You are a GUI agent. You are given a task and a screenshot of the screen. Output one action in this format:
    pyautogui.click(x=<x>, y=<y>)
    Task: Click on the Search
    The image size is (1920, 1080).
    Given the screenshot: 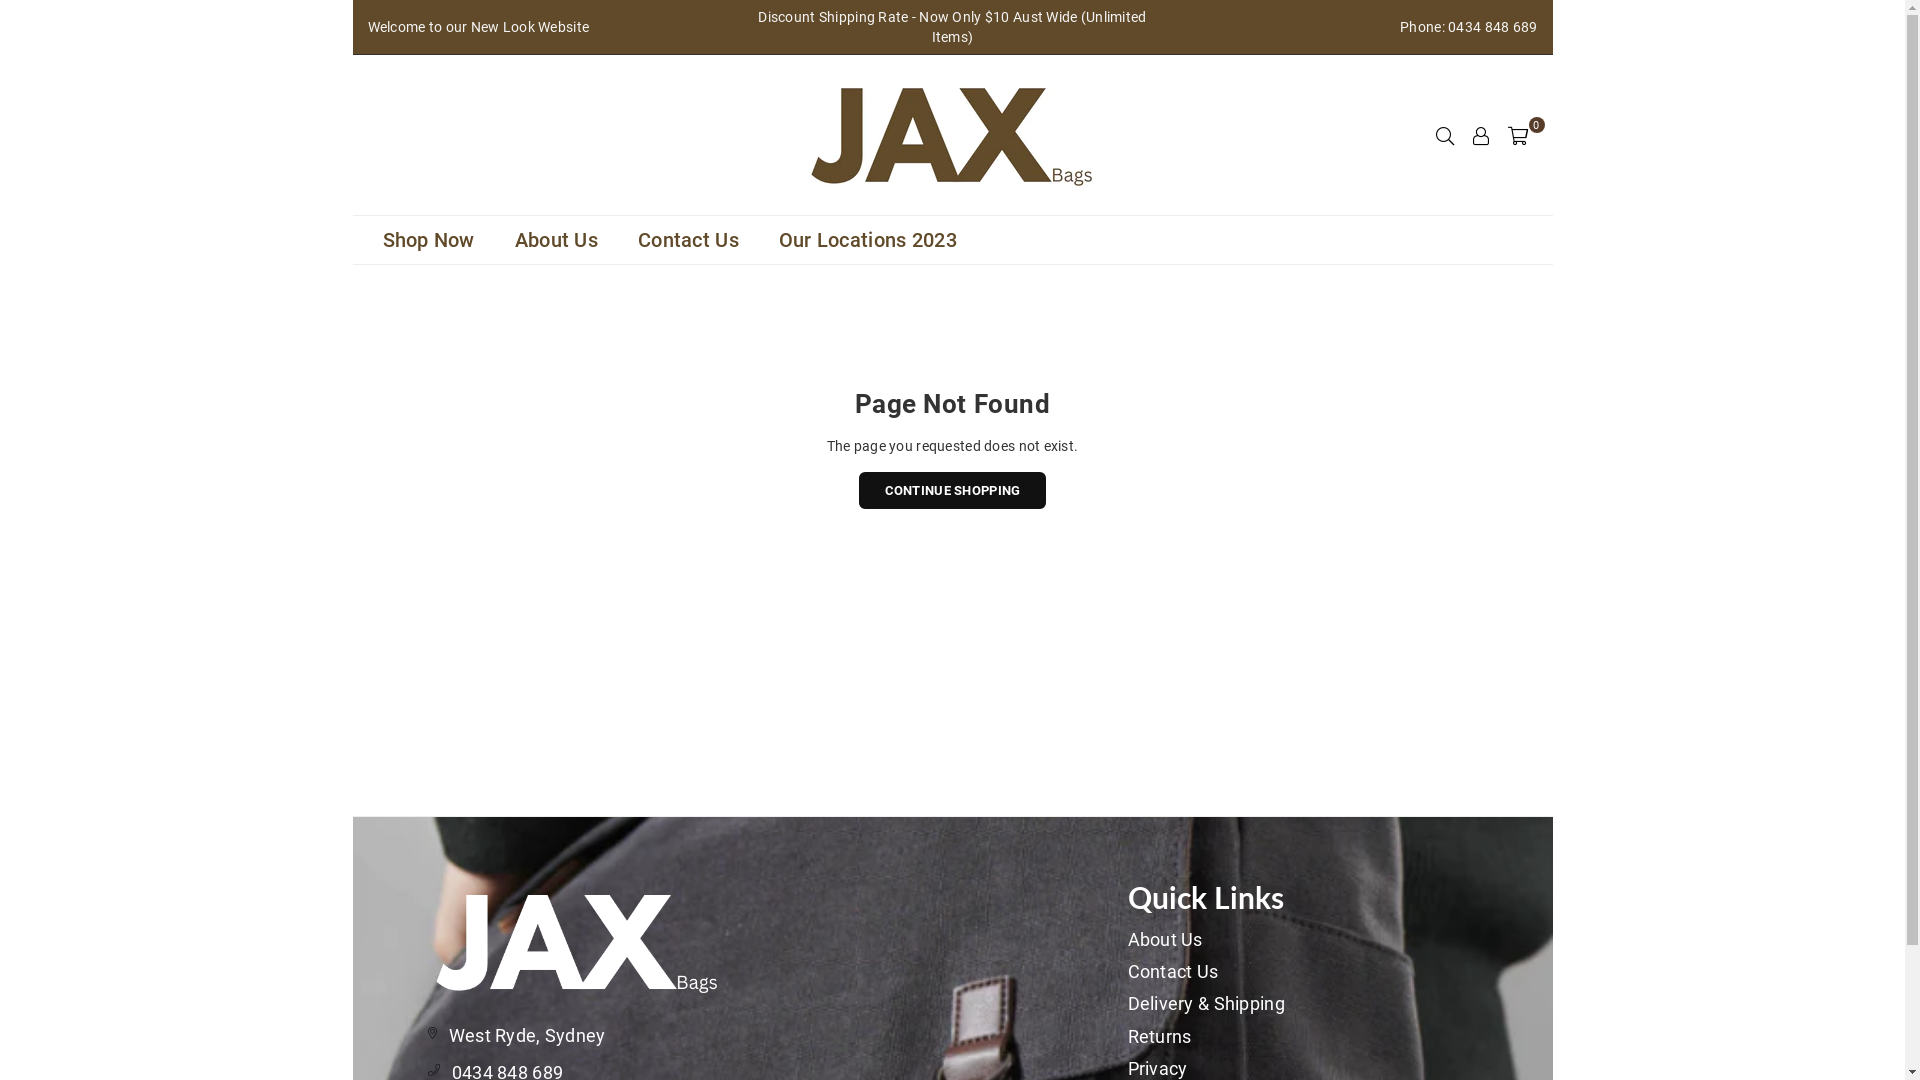 What is the action you would take?
    pyautogui.click(x=1445, y=135)
    